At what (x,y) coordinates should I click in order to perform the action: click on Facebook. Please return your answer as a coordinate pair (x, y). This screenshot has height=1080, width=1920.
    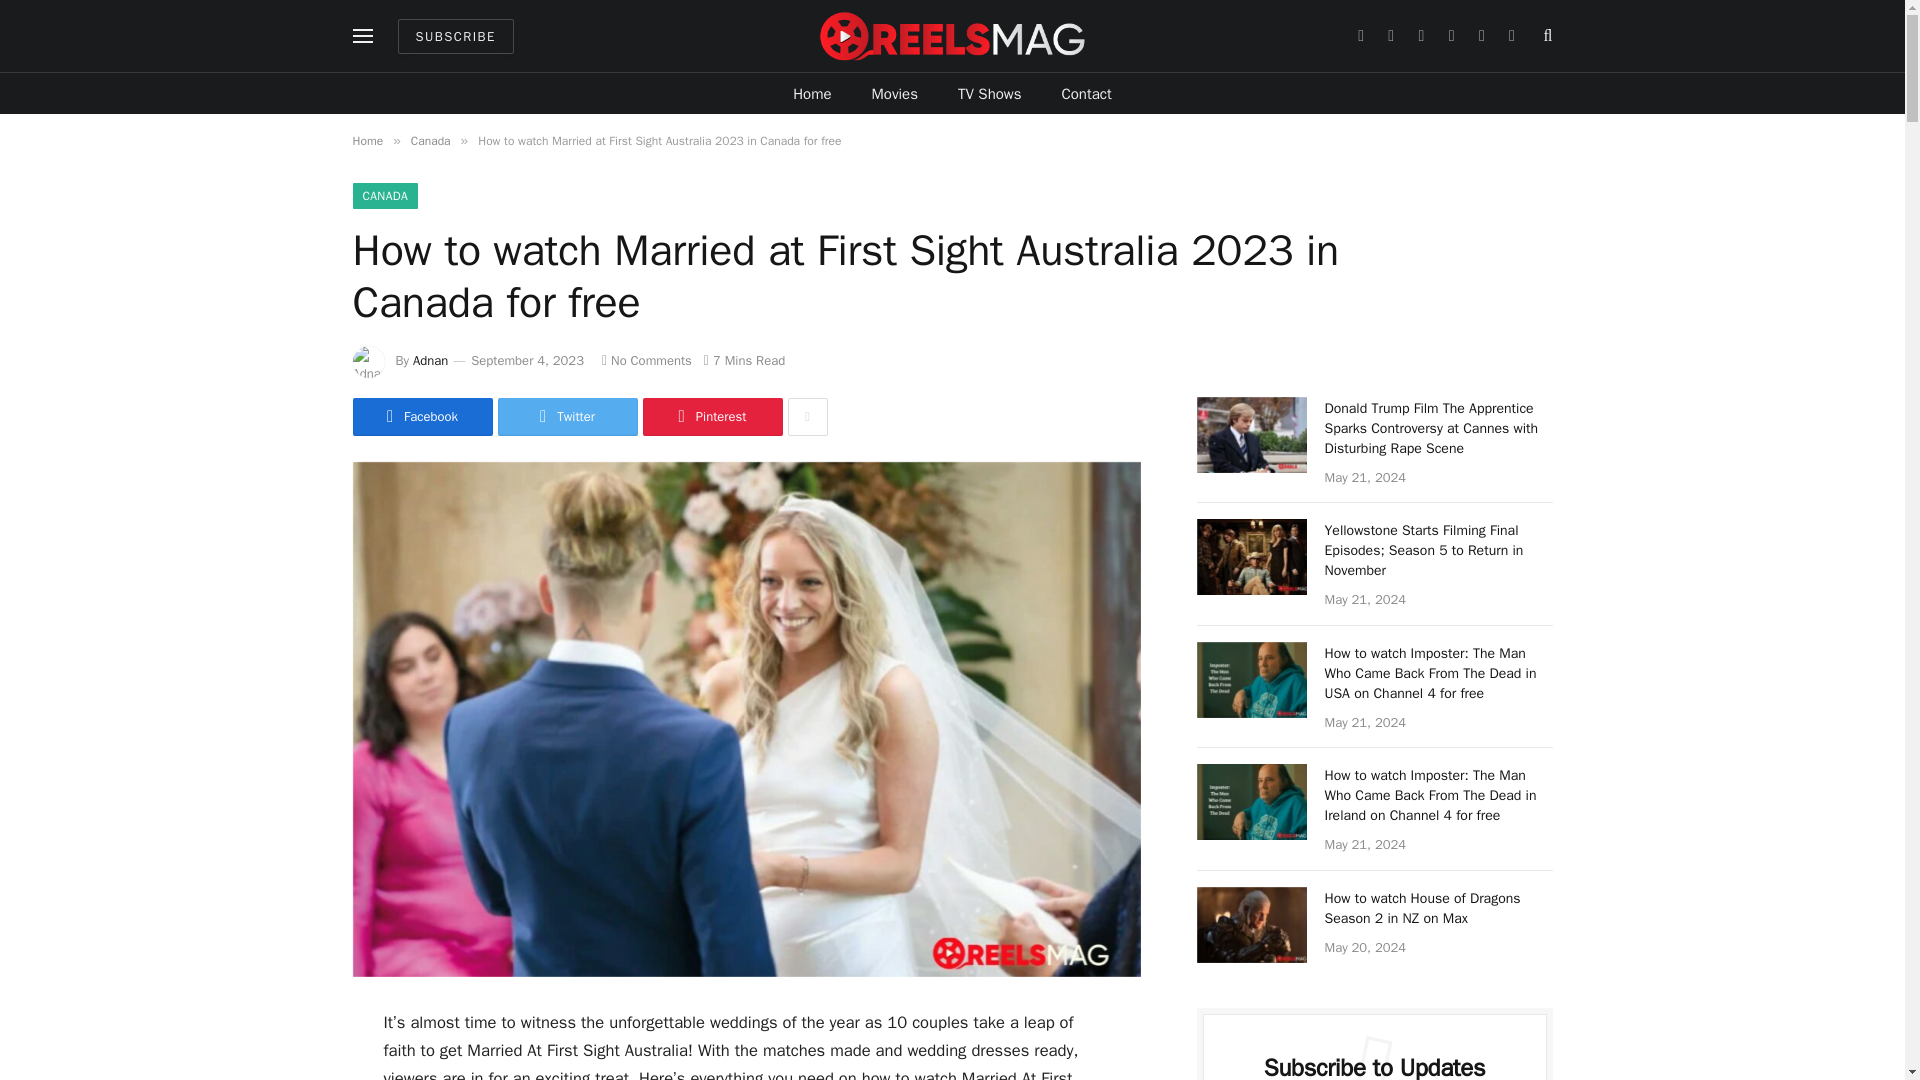
    Looking at the image, I should click on (421, 417).